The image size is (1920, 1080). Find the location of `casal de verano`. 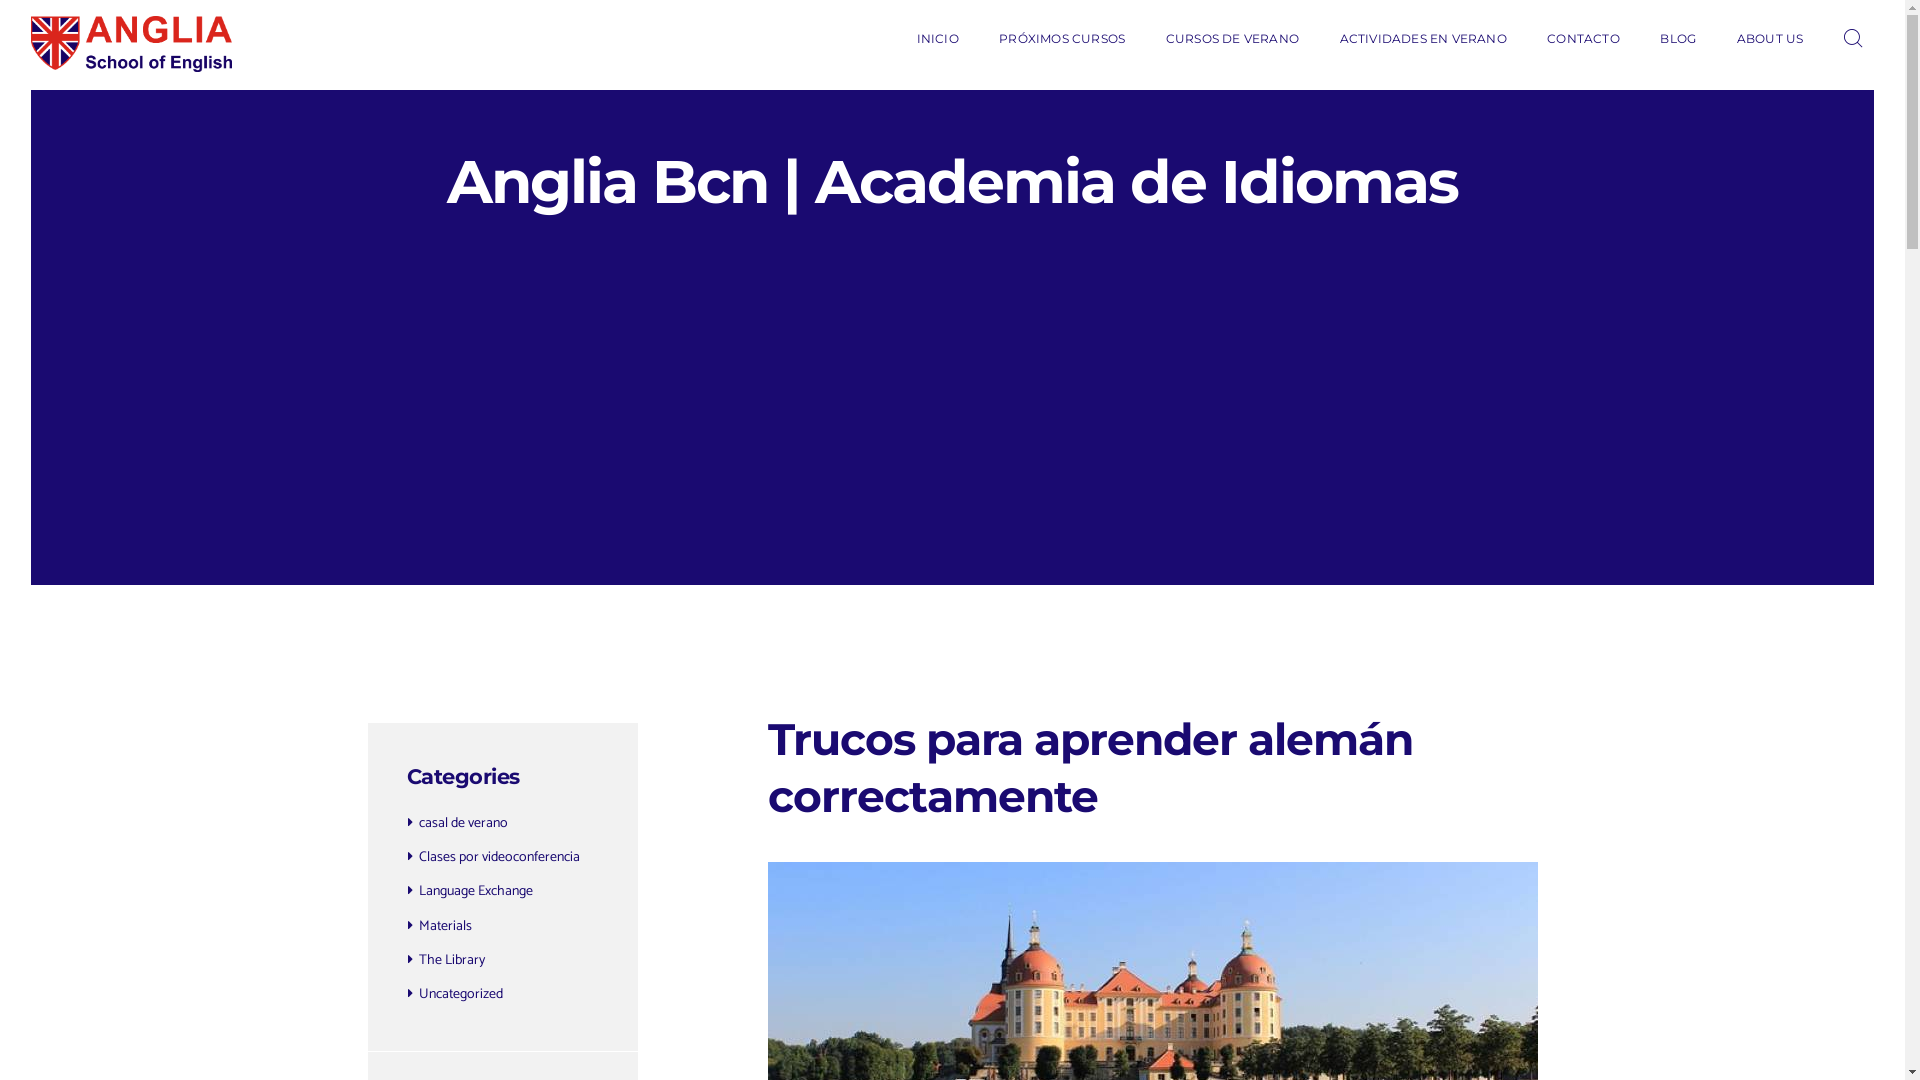

casal de verano is located at coordinates (464, 824).